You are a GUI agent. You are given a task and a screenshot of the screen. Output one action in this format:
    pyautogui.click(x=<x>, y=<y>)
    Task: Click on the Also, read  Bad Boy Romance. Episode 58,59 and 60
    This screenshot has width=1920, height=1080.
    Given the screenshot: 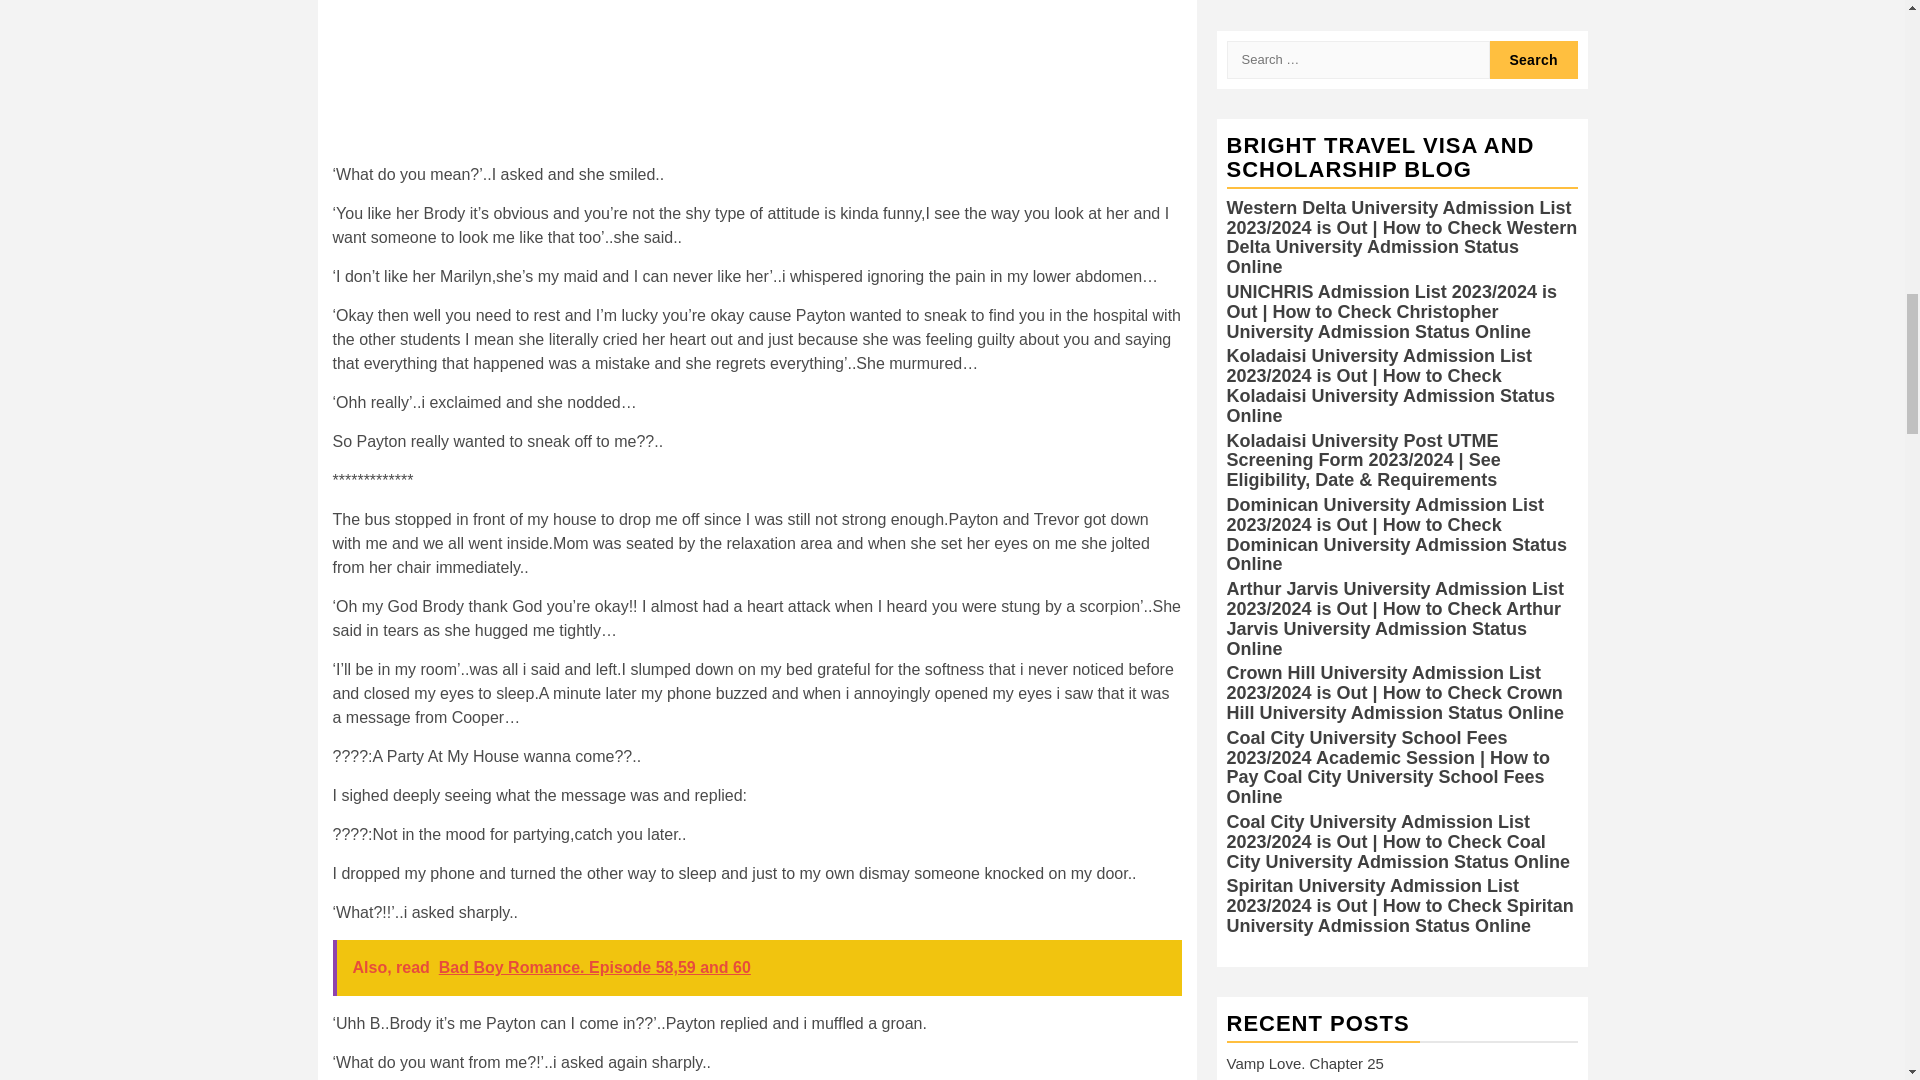 What is the action you would take?
    pyautogui.click(x=756, y=967)
    